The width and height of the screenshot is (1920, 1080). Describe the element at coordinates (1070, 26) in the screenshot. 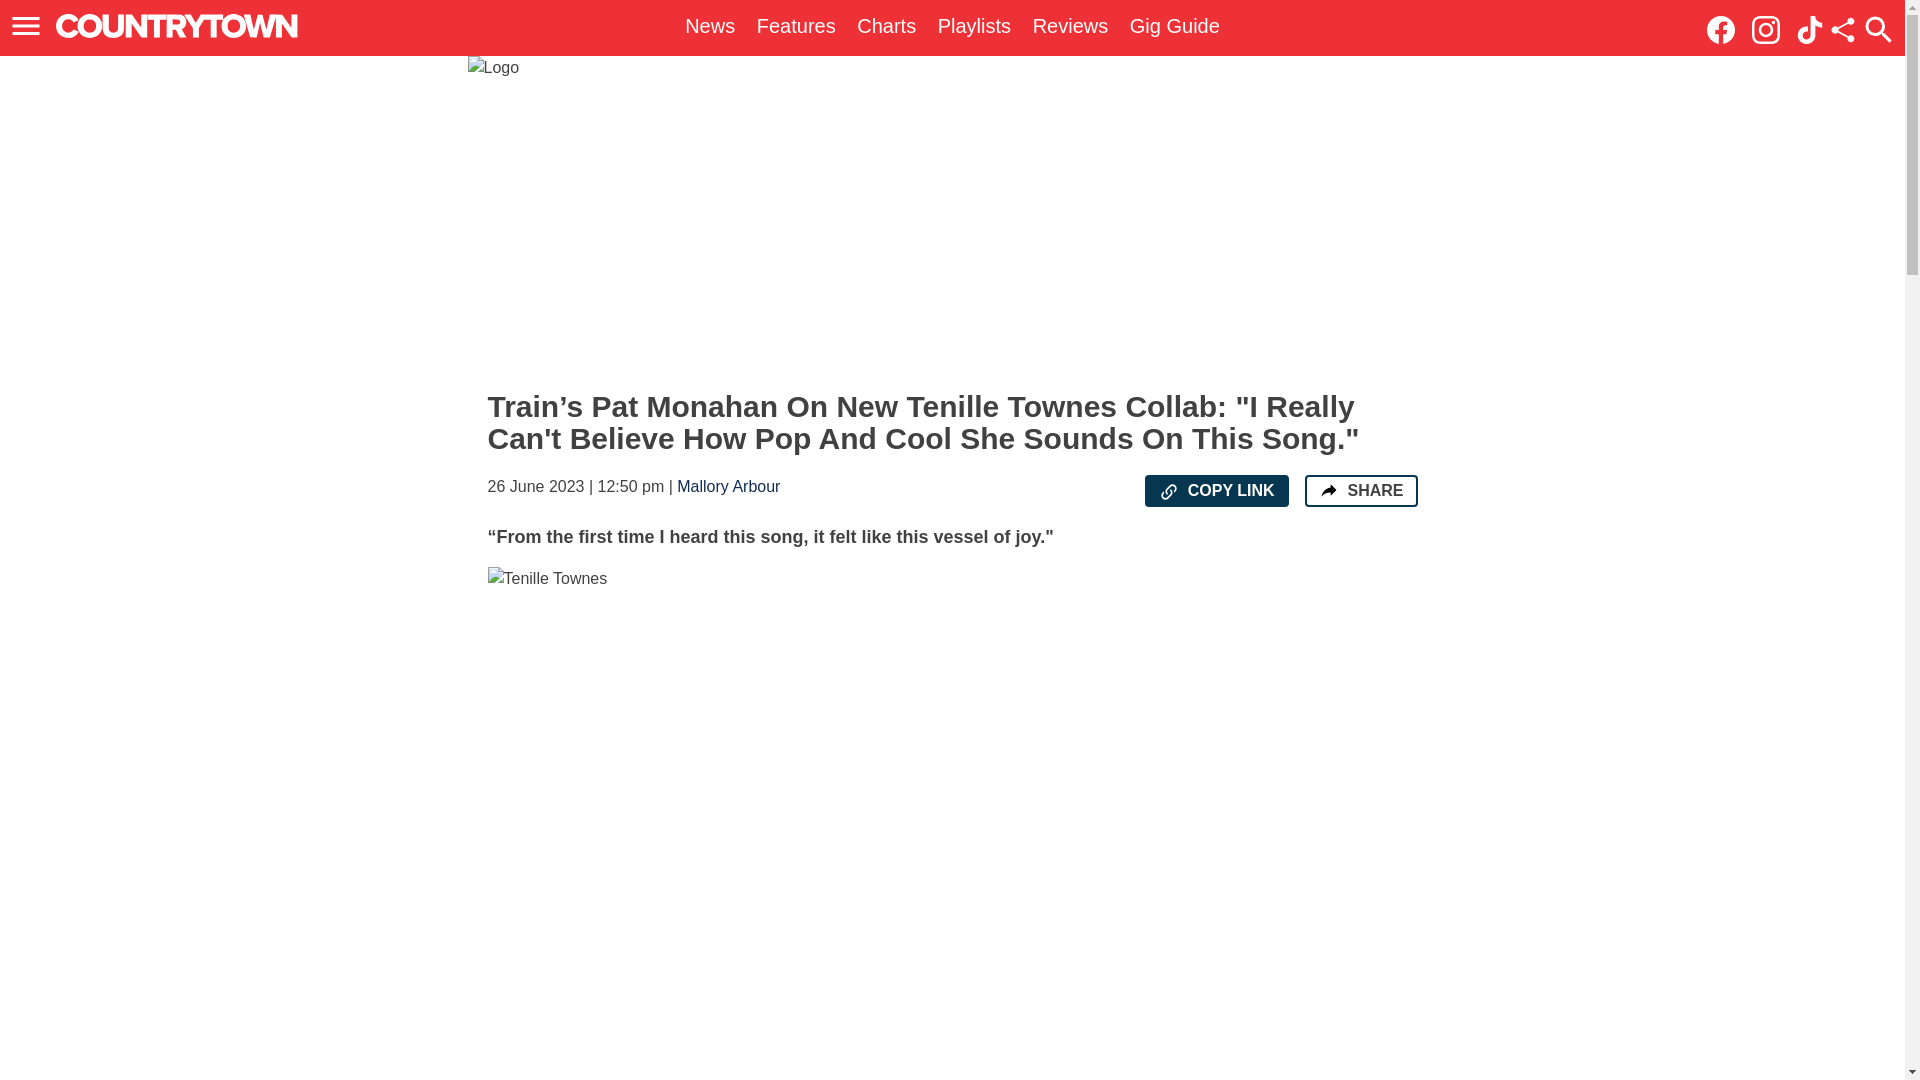

I see `Reviews` at that location.